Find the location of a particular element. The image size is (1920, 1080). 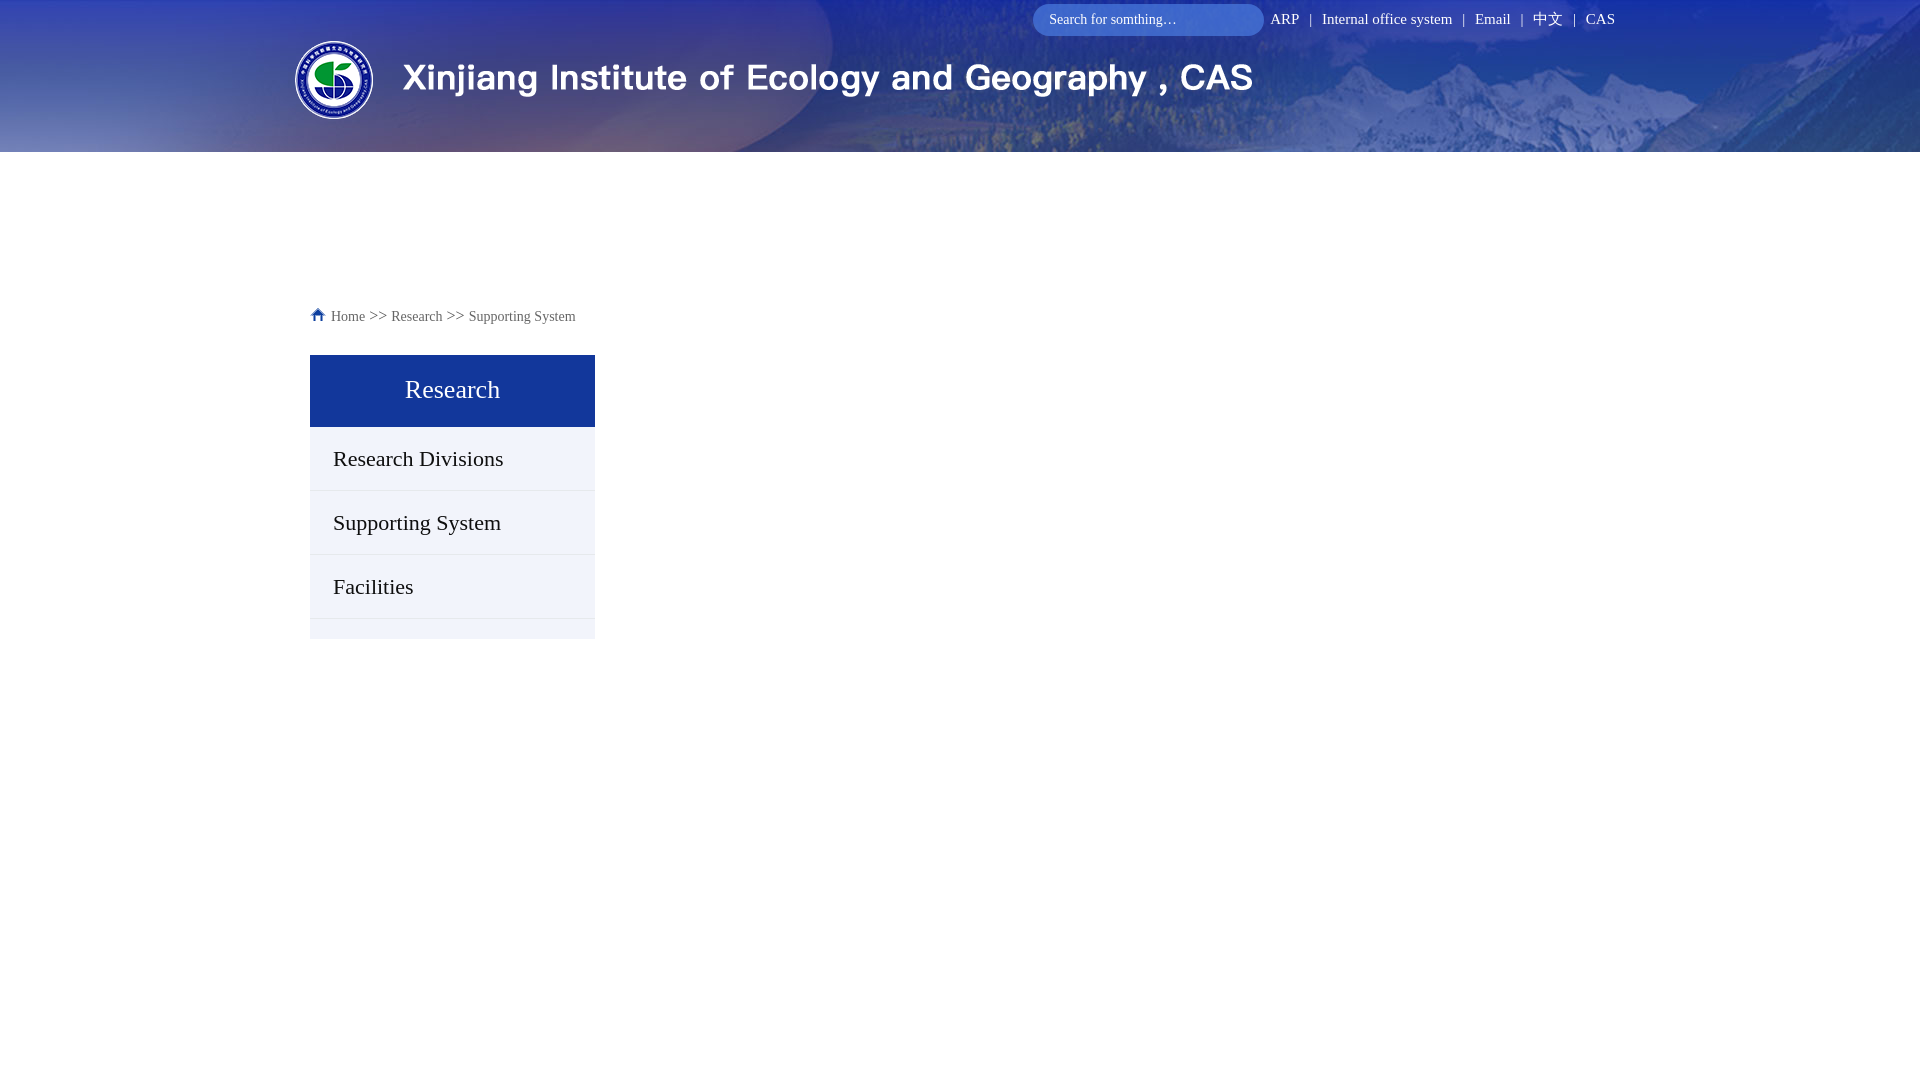

Home is located at coordinates (347, 316).